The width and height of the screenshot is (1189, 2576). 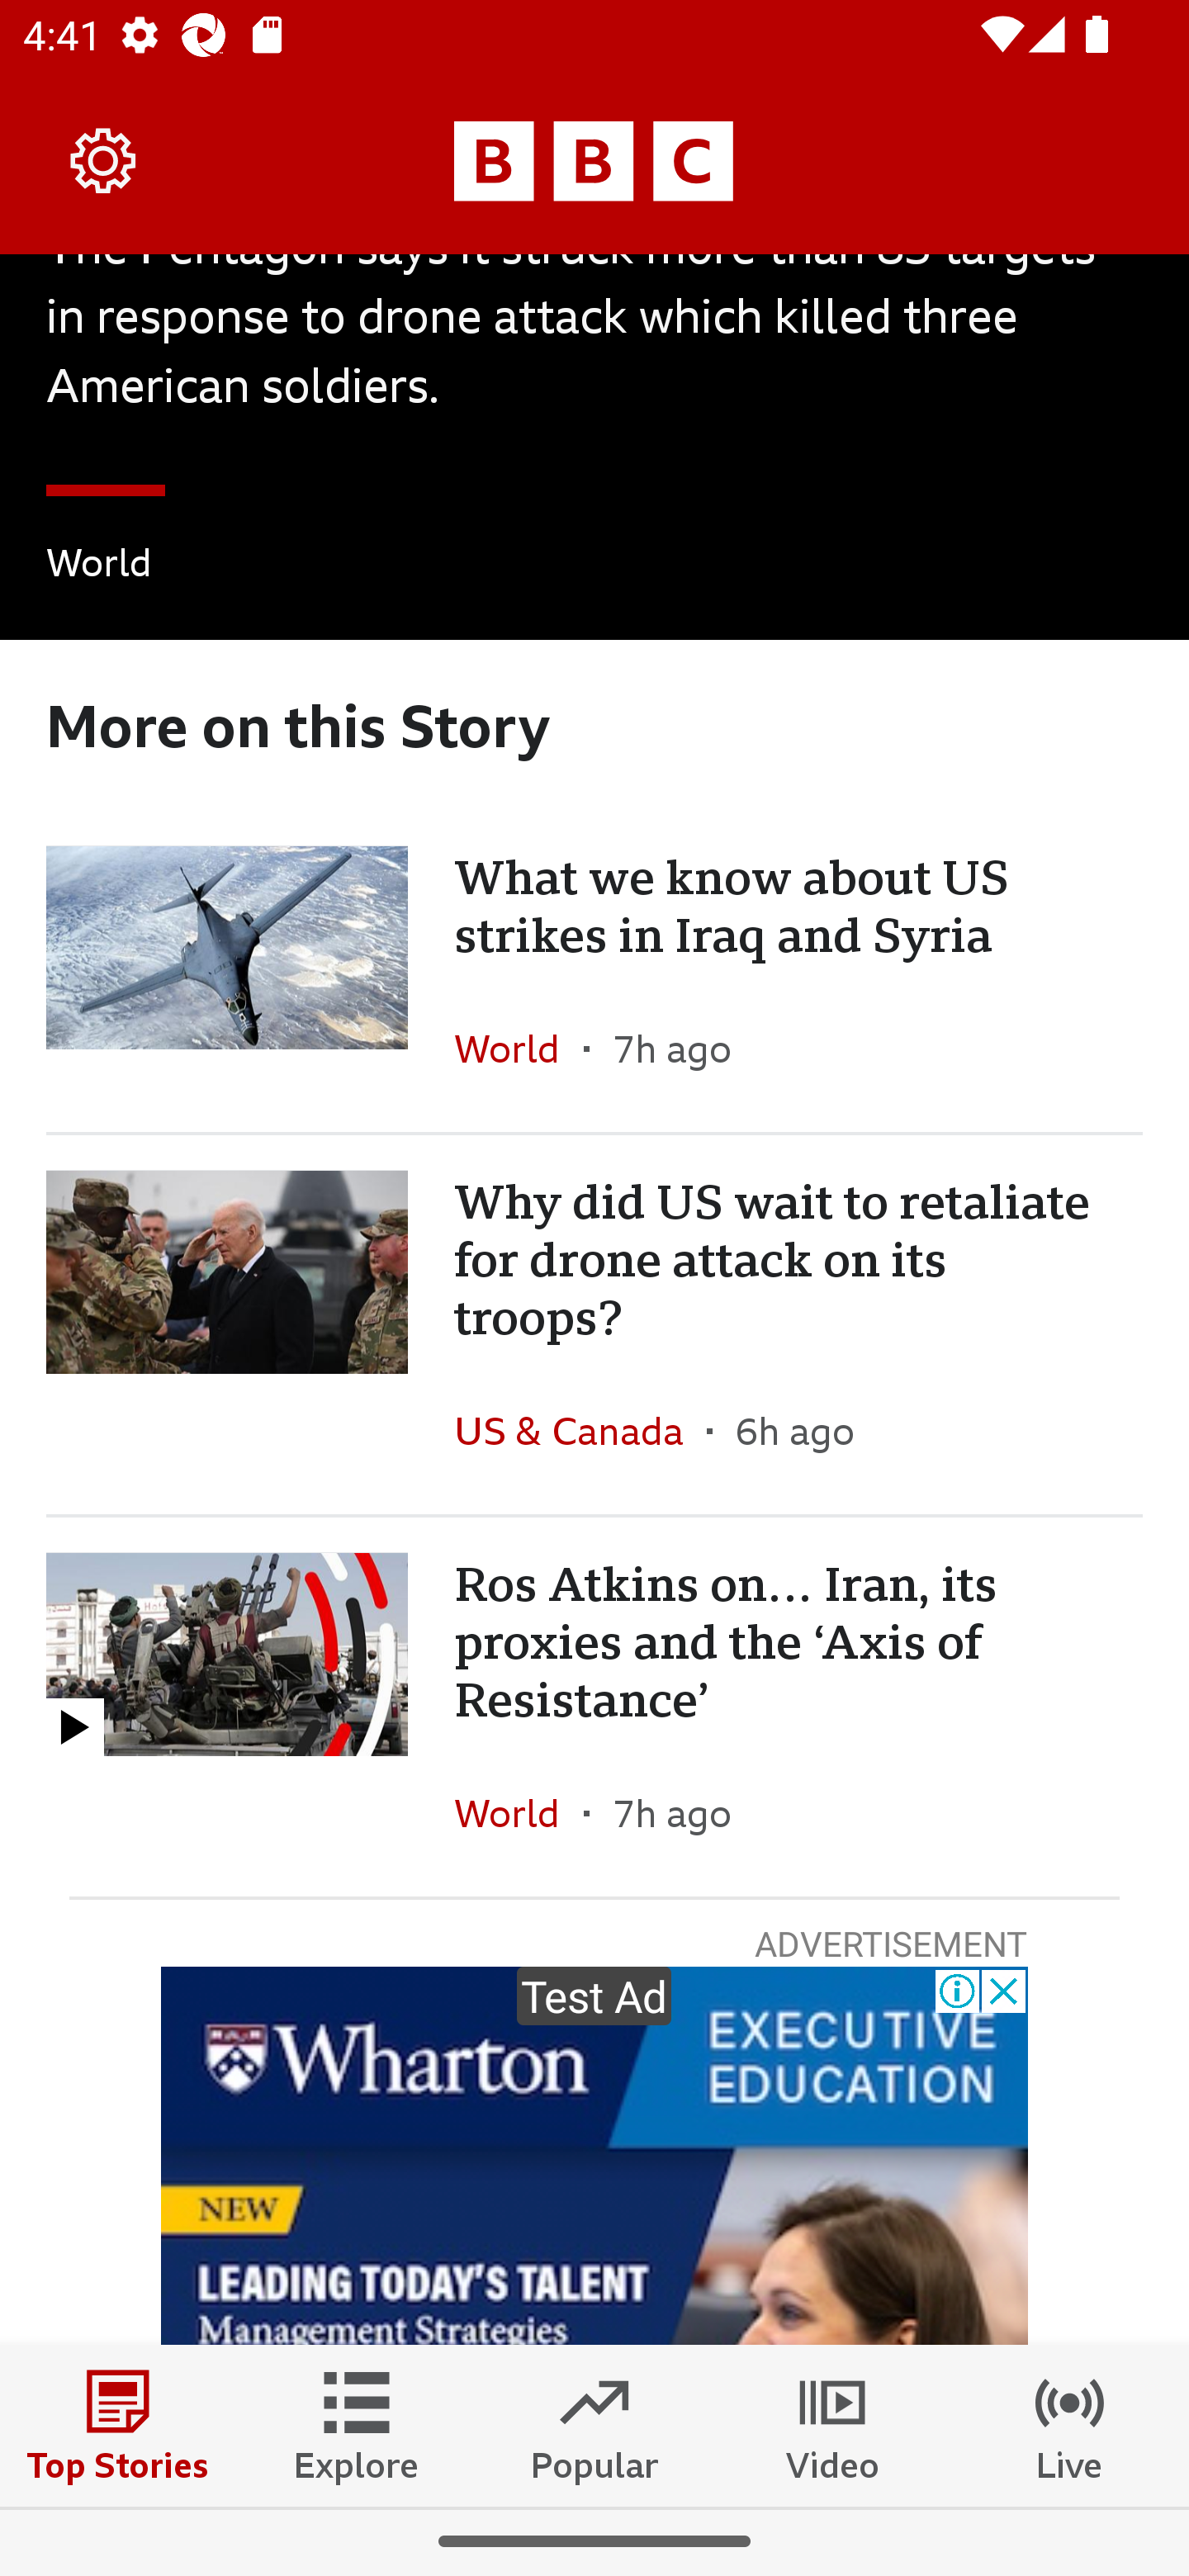 What do you see at coordinates (594, 2425) in the screenshot?
I see `Popular` at bounding box center [594, 2425].